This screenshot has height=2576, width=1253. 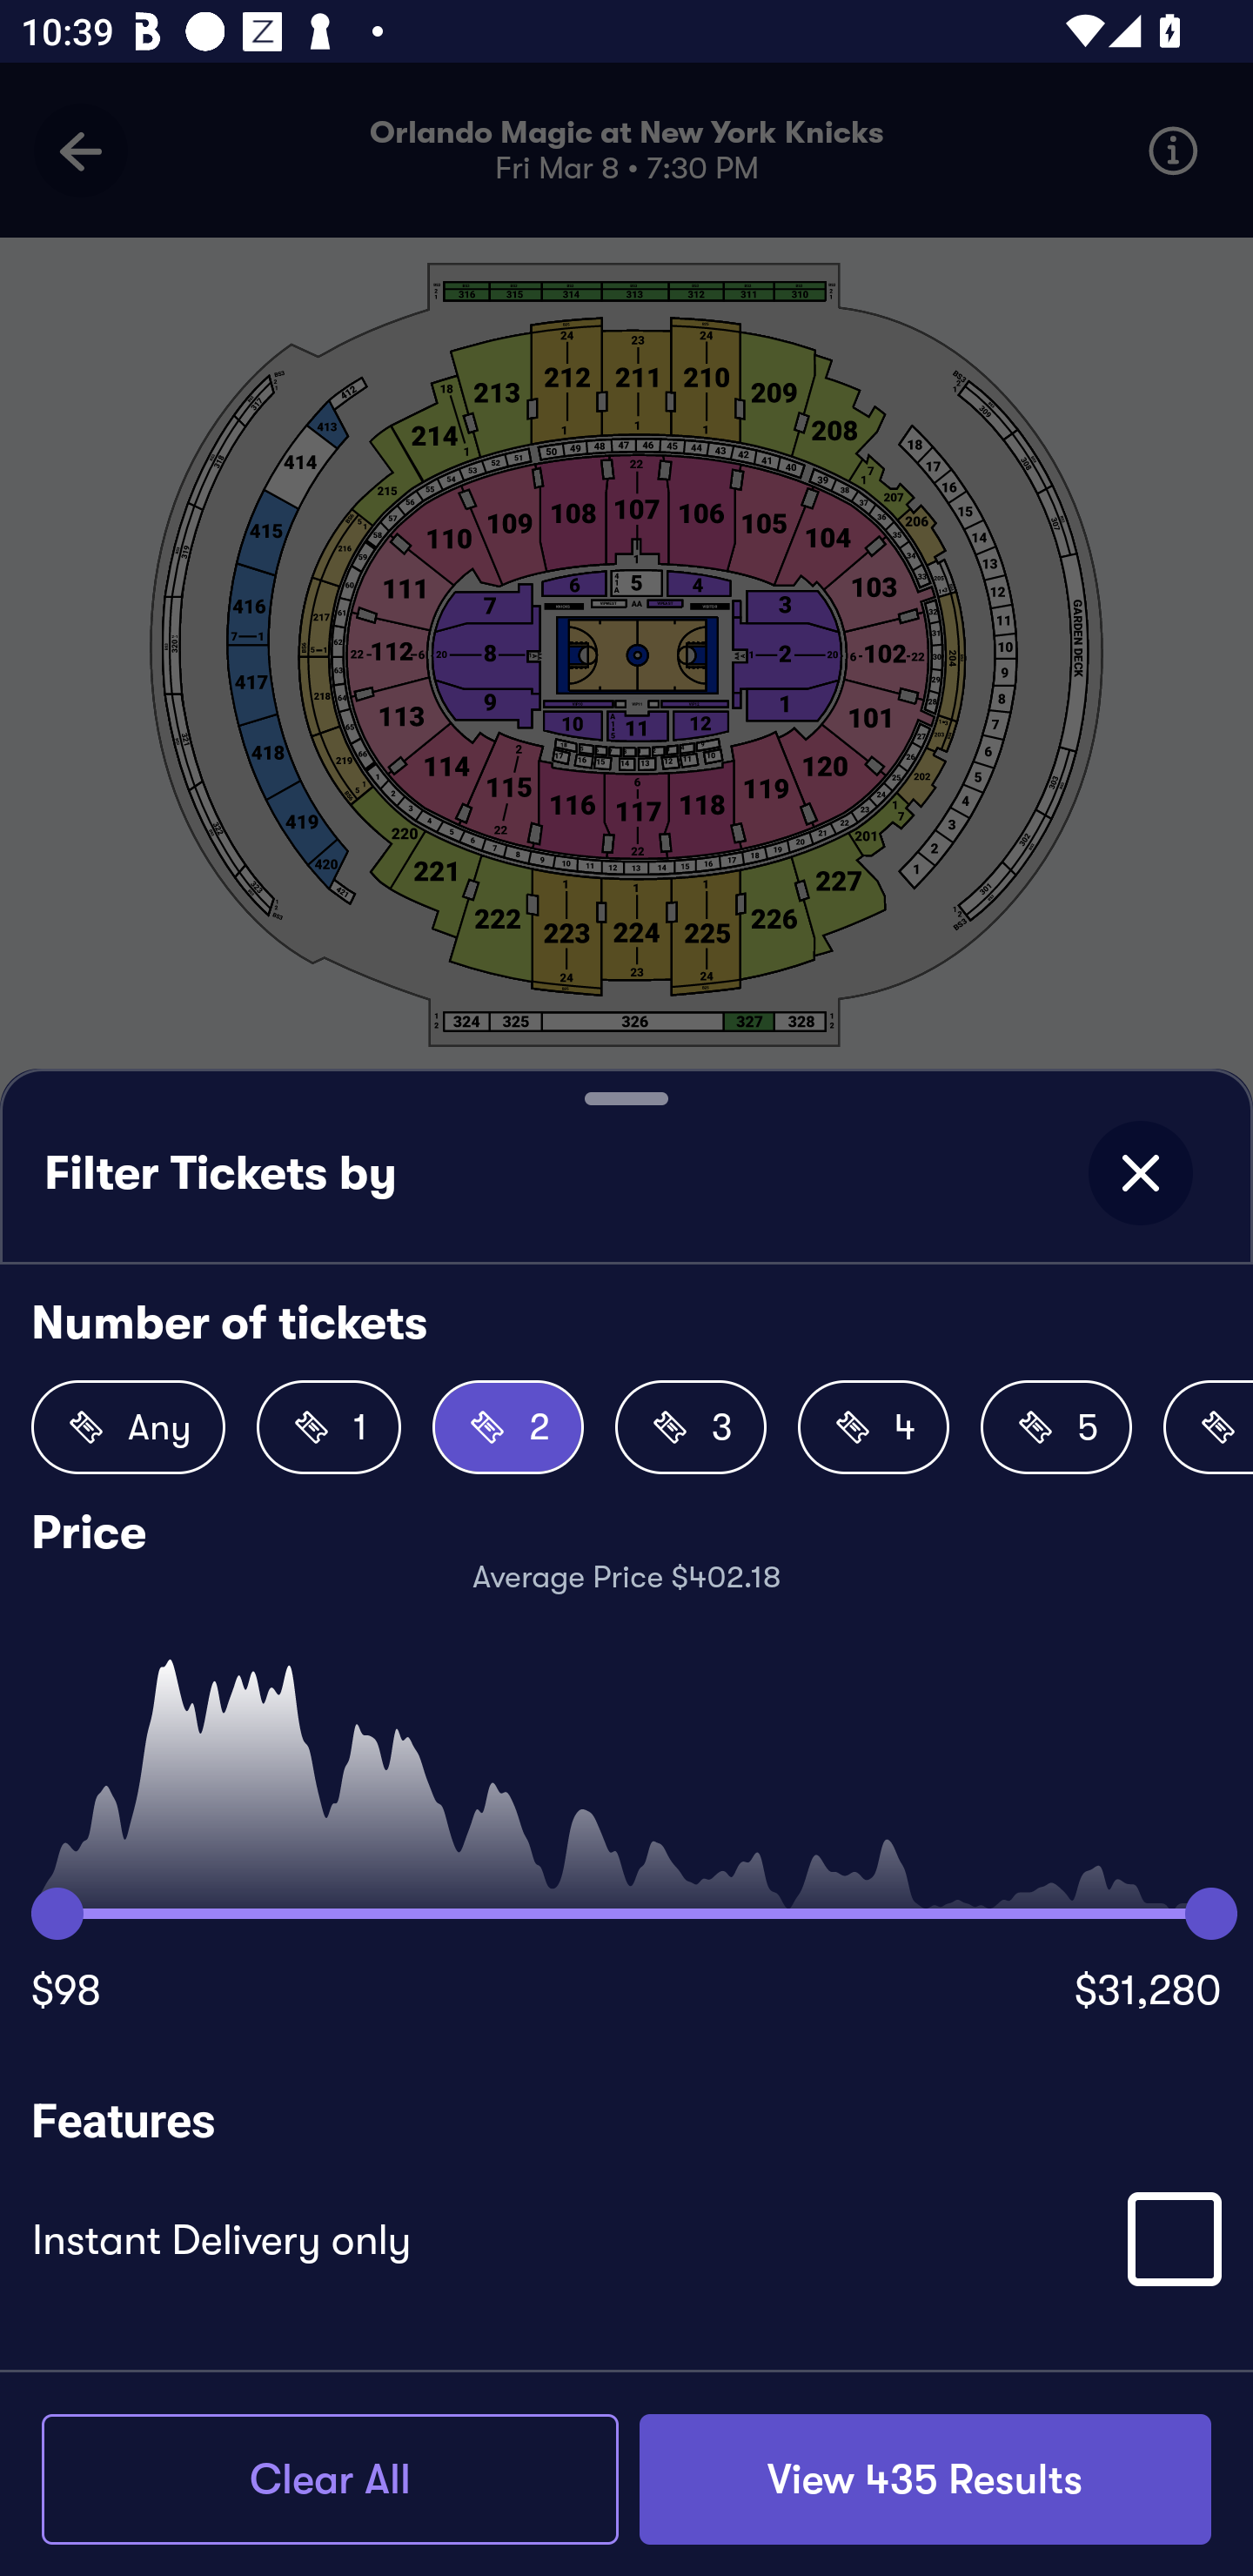 I want to click on 1, so click(x=329, y=1427).